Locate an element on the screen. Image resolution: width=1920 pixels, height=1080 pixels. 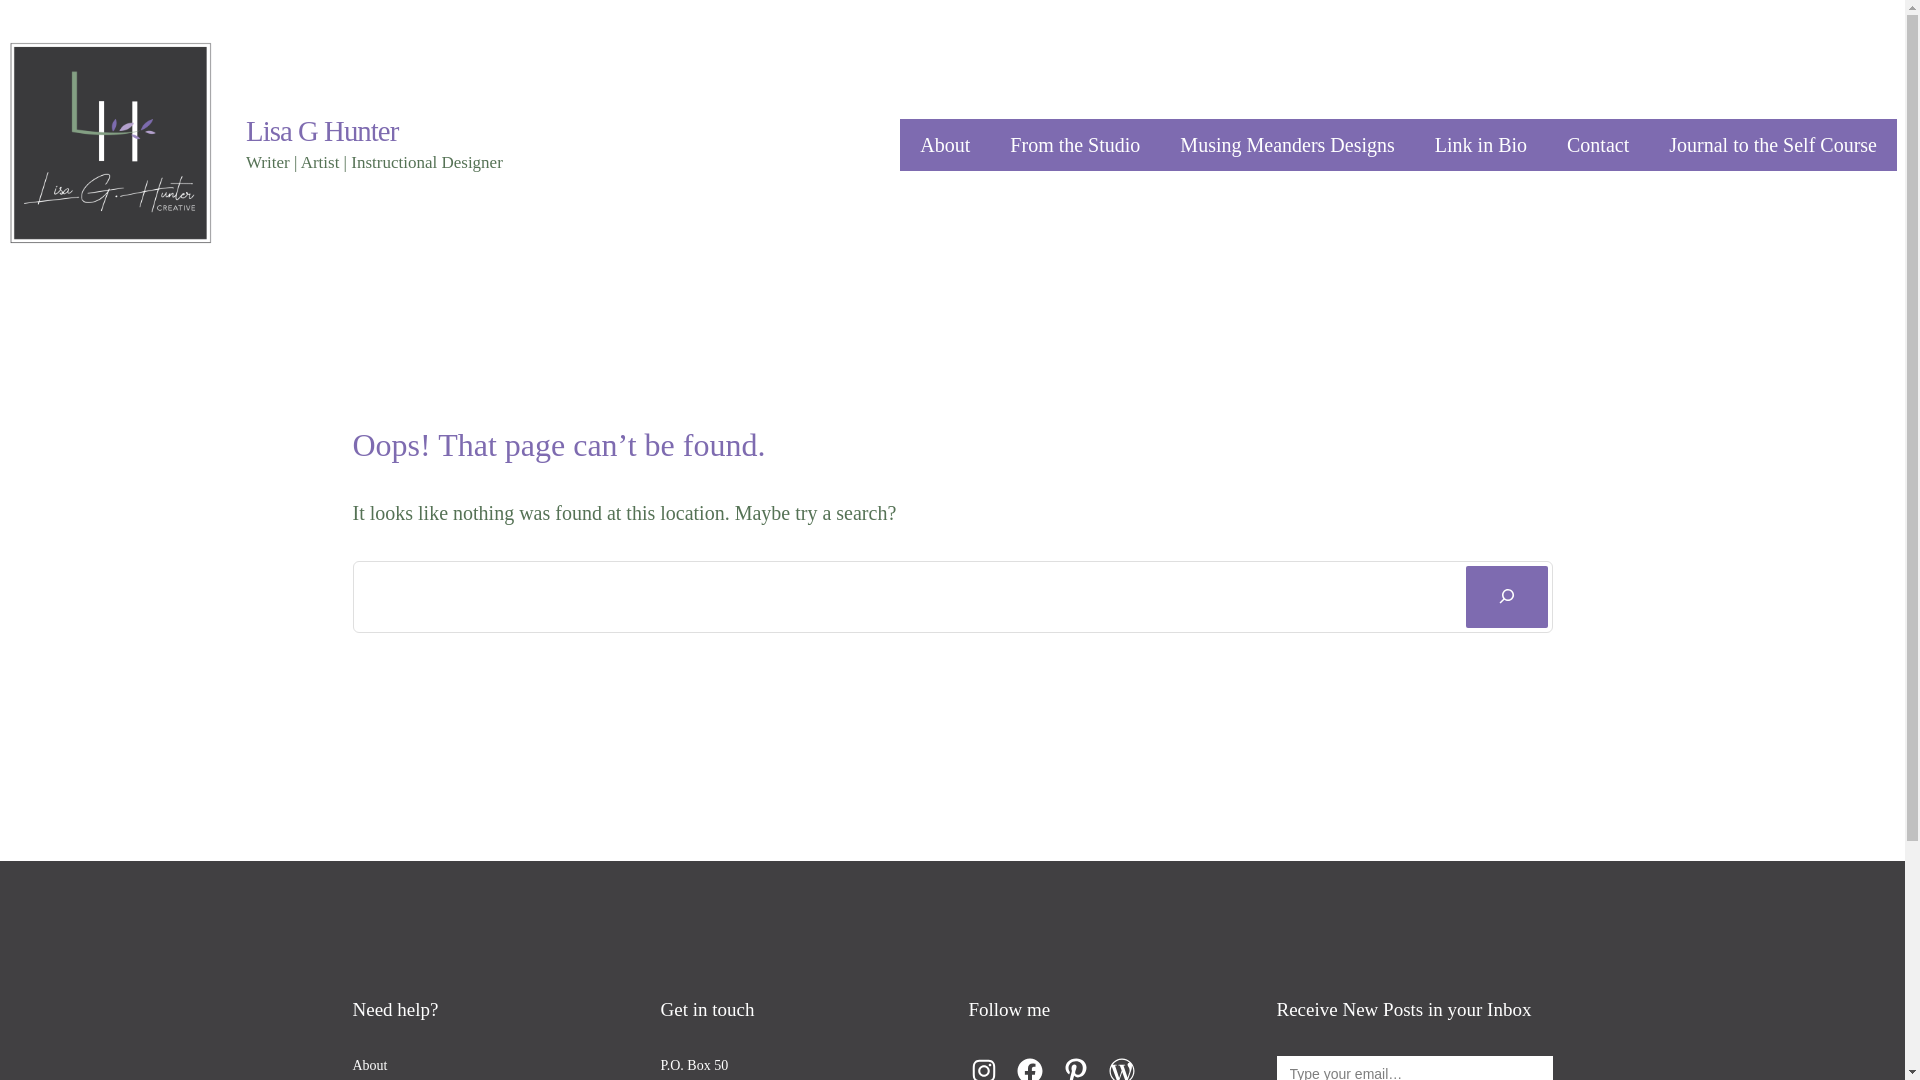
About is located at coordinates (945, 145).